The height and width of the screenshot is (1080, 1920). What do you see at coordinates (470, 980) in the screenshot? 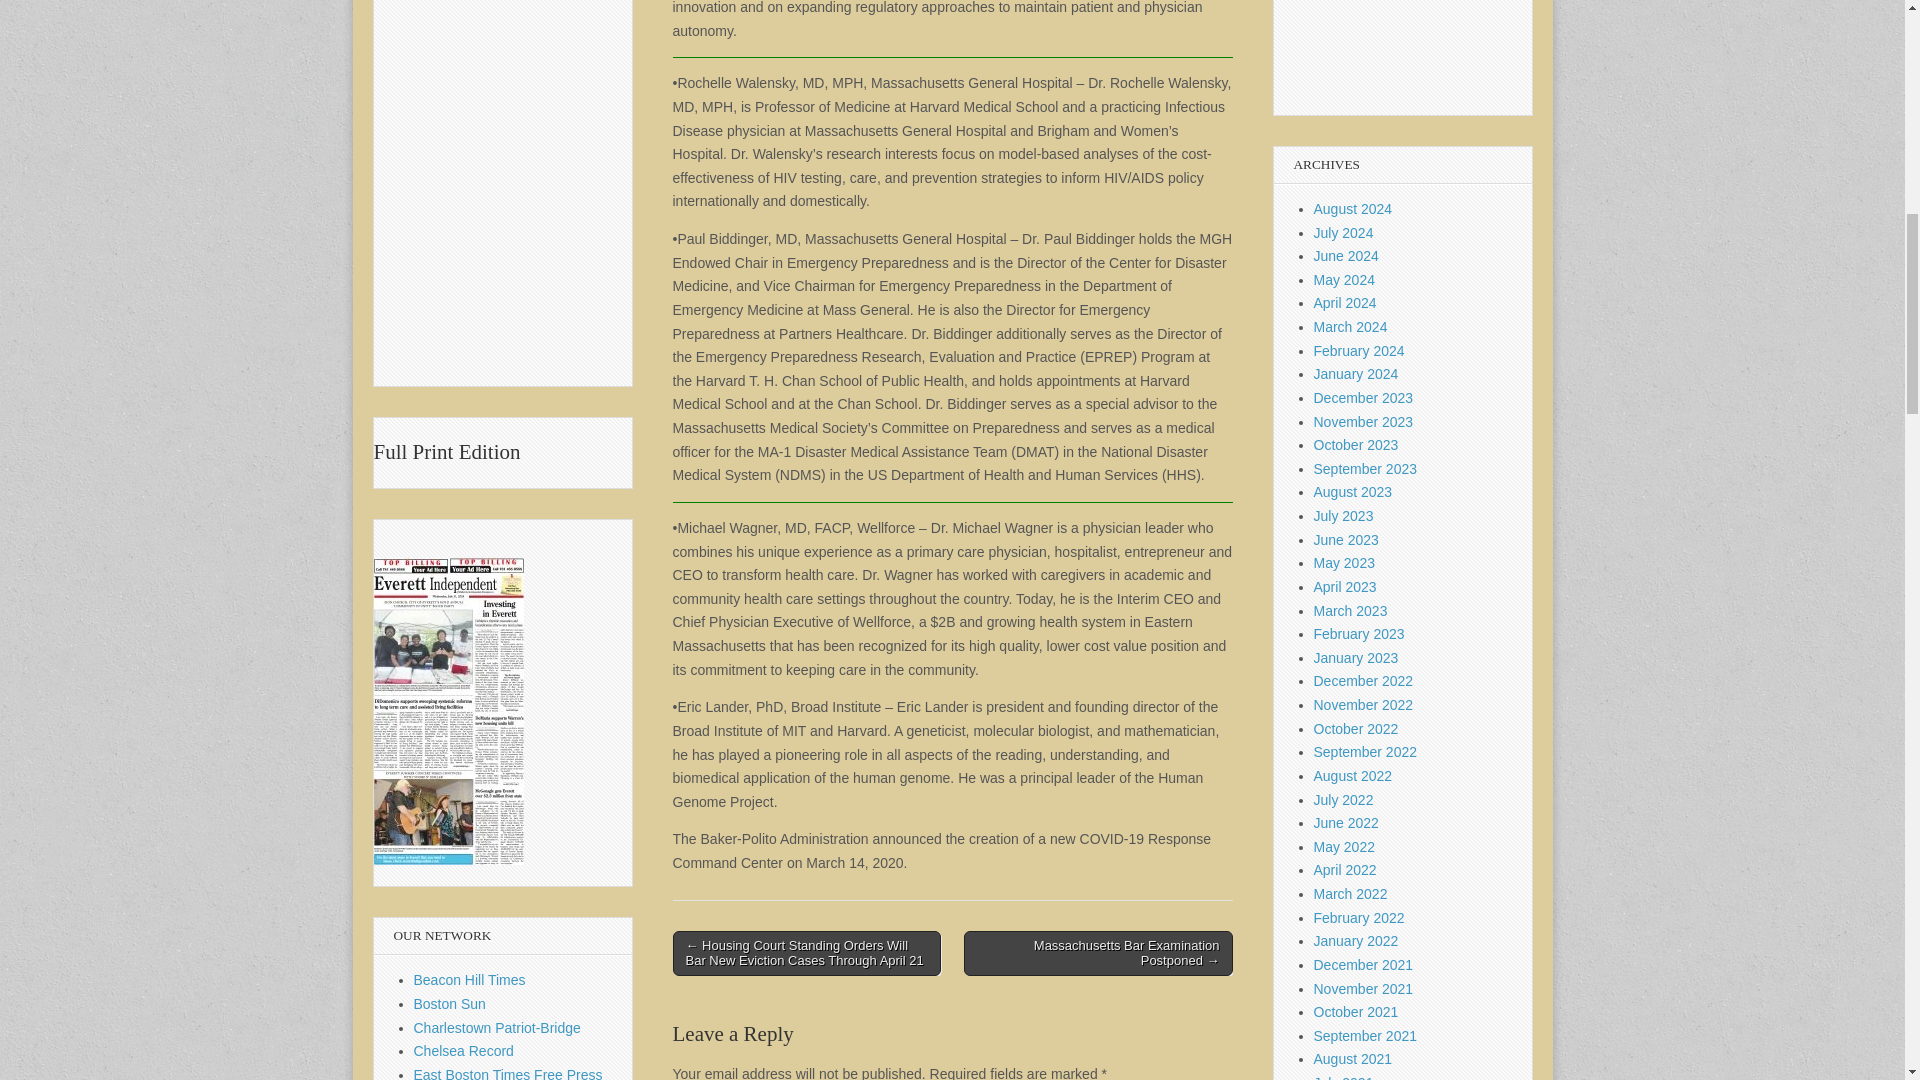
I see `Beacon Hill Times` at bounding box center [470, 980].